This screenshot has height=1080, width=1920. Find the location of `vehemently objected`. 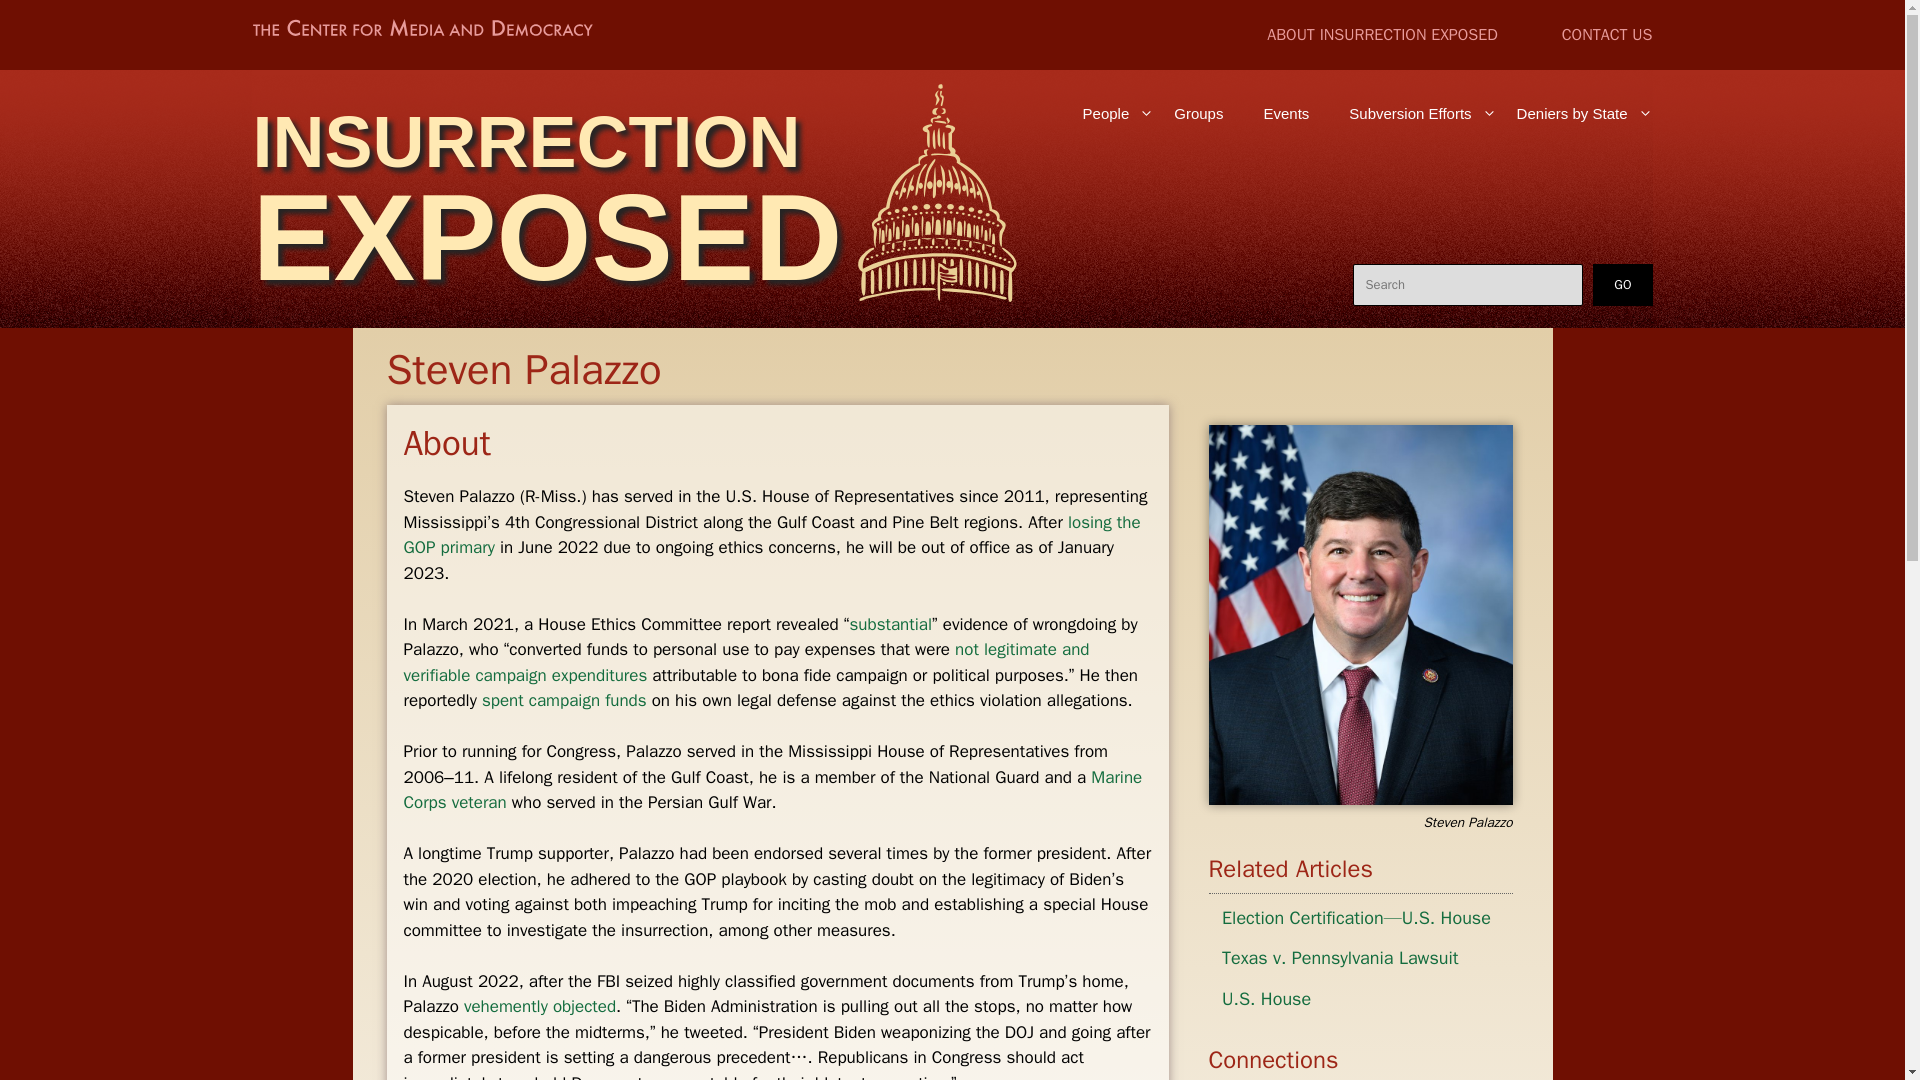

vehemently objected is located at coordinates (540, 1006).